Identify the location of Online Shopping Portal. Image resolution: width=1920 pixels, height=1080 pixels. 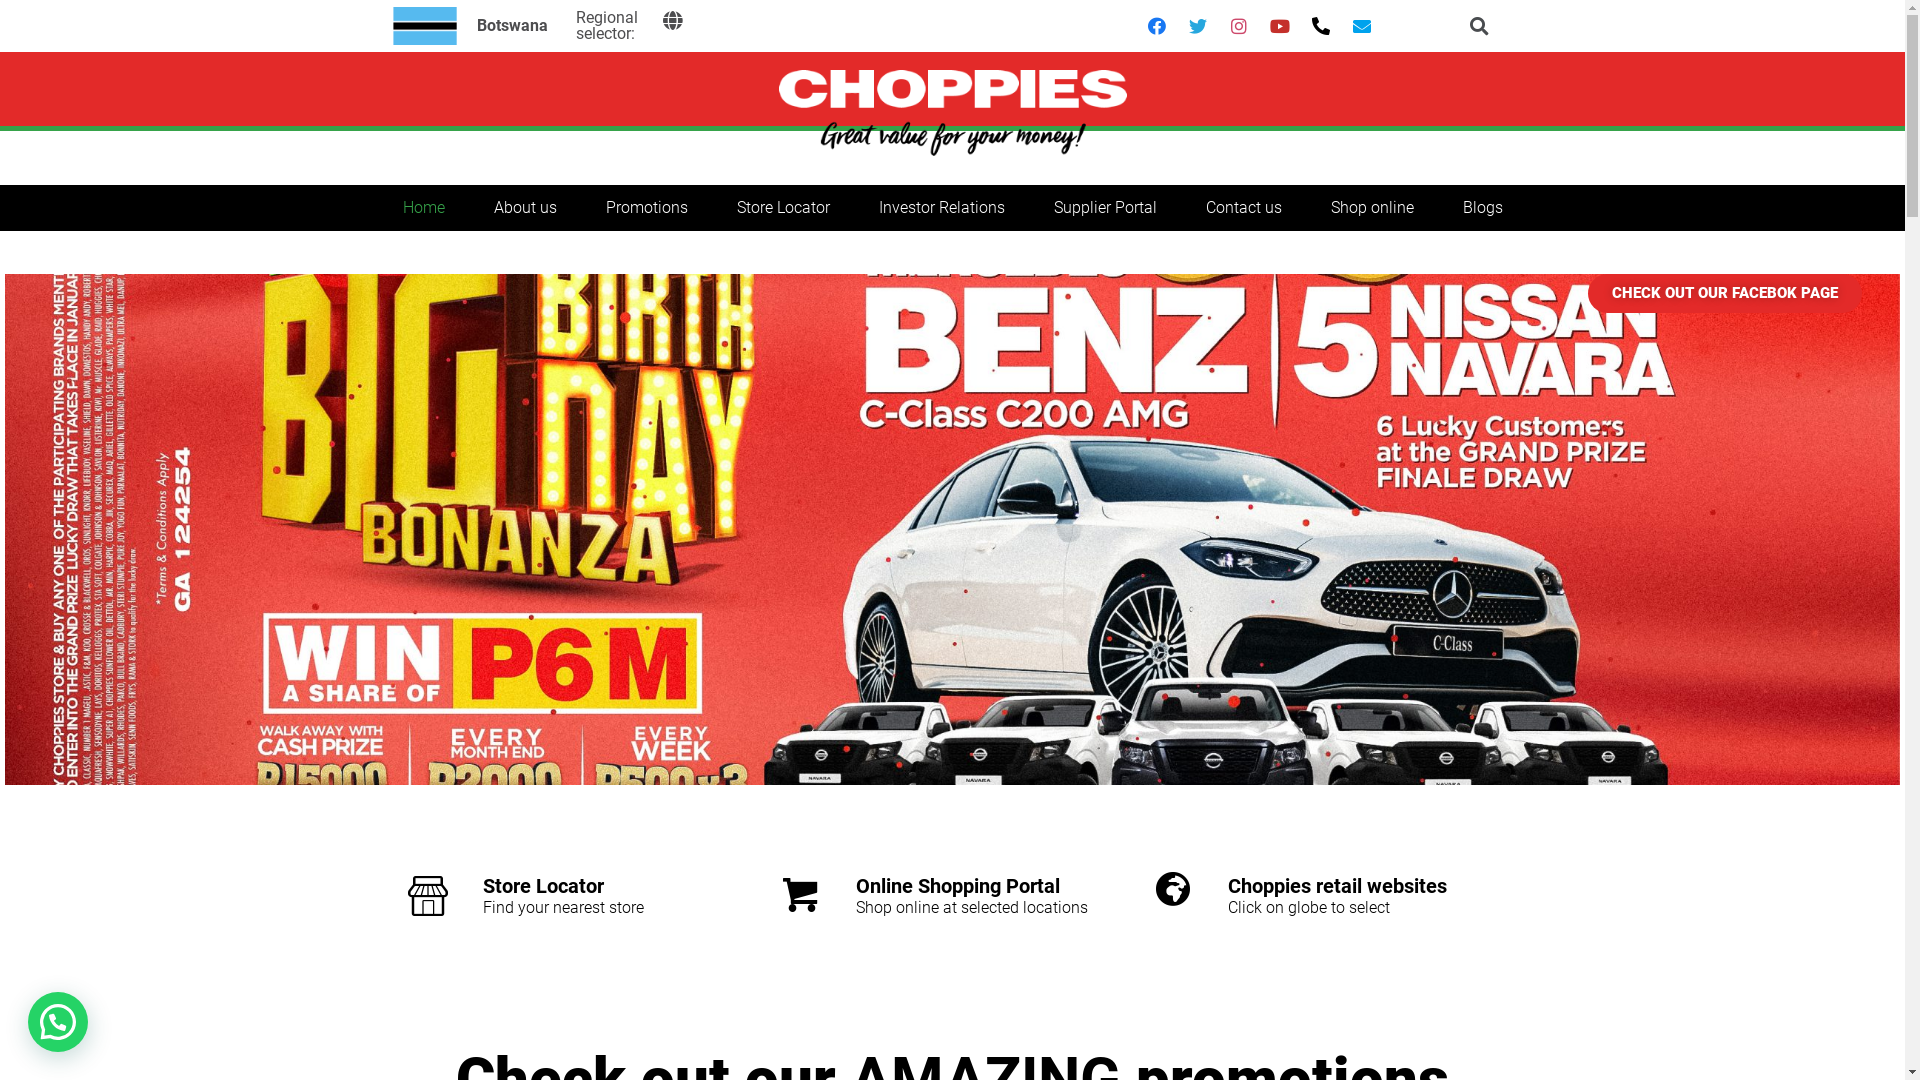
(958, 886).